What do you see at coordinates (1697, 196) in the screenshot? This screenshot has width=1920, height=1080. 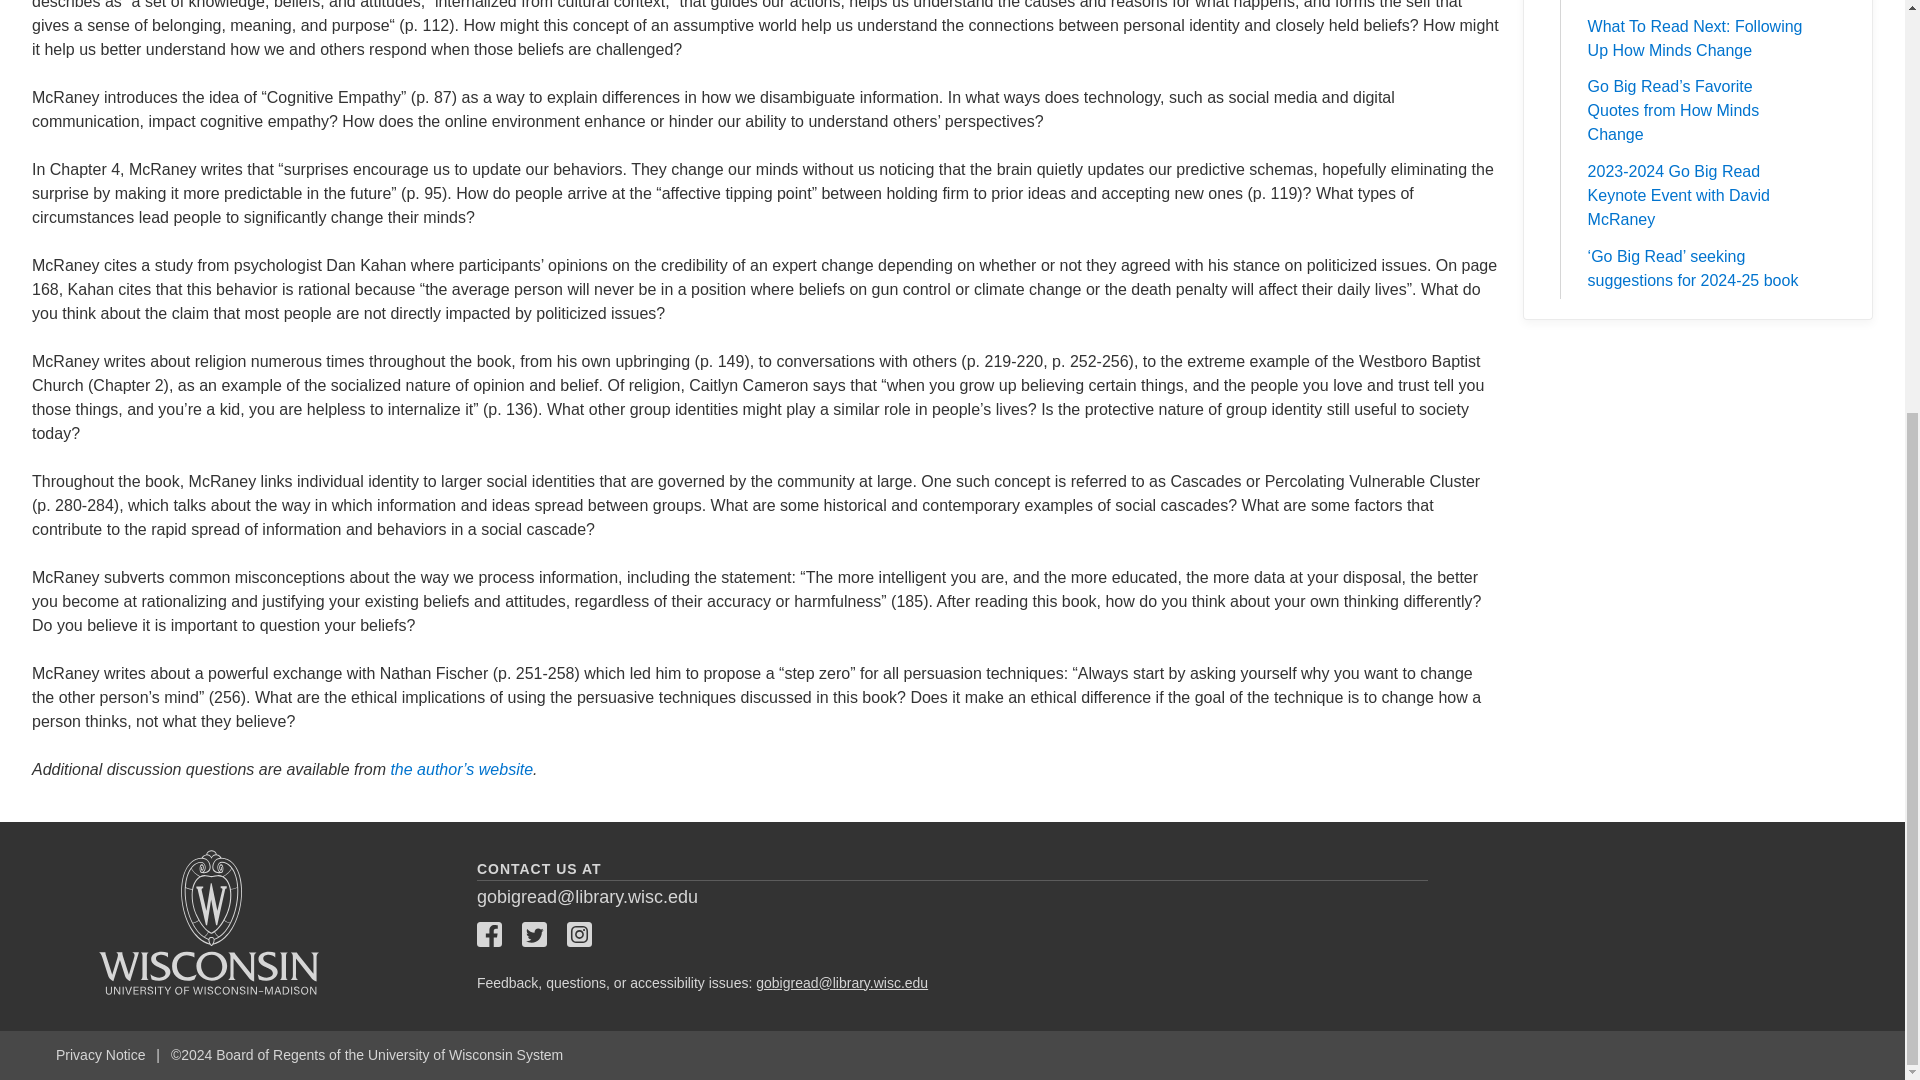 I see `2023-2024 Go Big Read Keynote Event with David McRaney ` at bounding box center [1697, 196].